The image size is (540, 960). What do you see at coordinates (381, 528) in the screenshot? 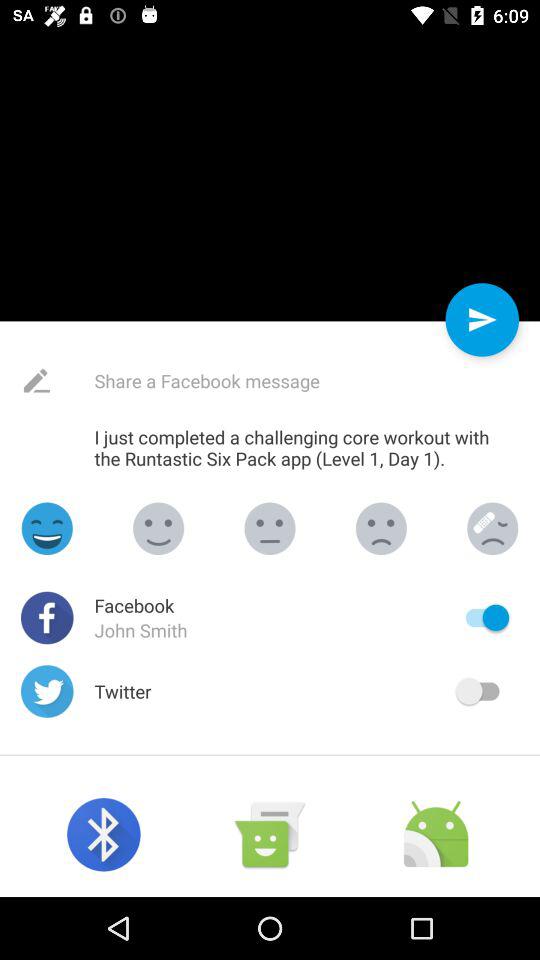
I see `insert sadness emoticon` at bounding box center [381, 528].